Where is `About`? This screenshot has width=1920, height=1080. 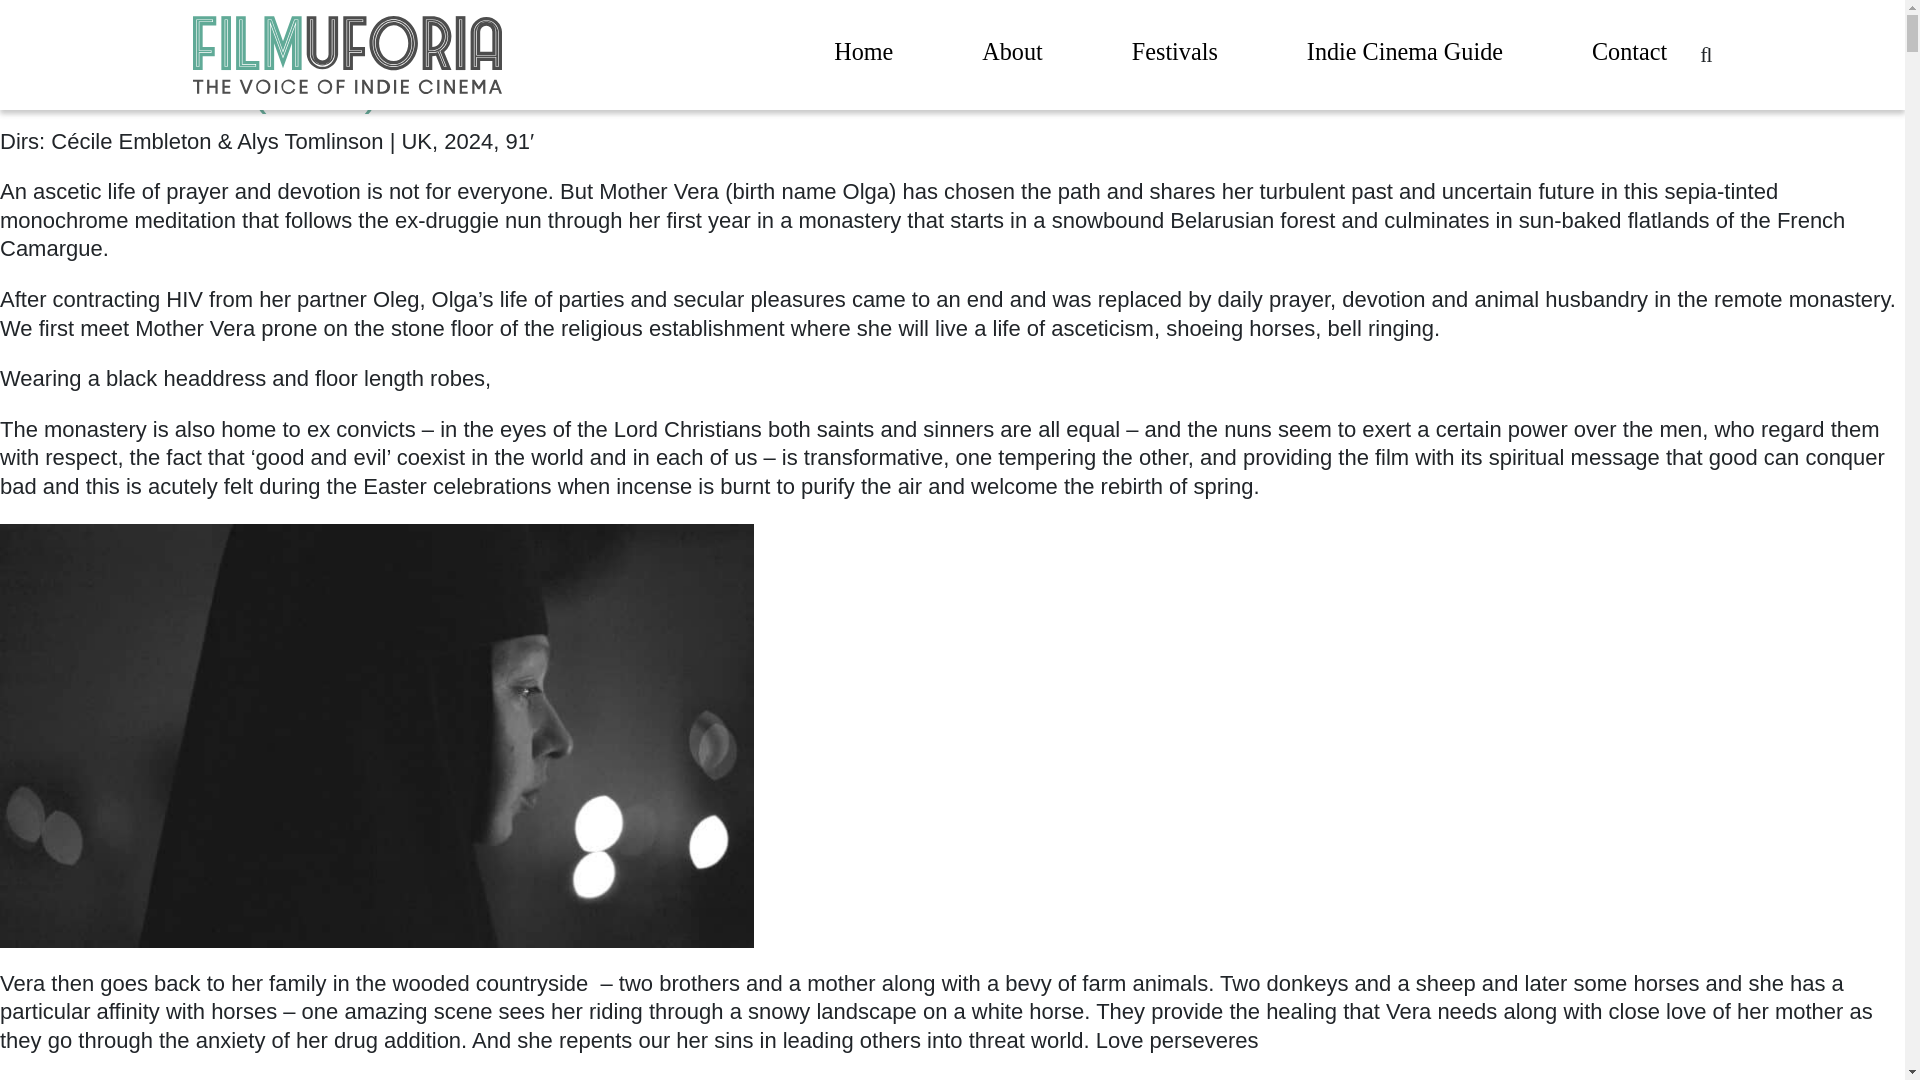 About is located at coordinates (1012, 56).